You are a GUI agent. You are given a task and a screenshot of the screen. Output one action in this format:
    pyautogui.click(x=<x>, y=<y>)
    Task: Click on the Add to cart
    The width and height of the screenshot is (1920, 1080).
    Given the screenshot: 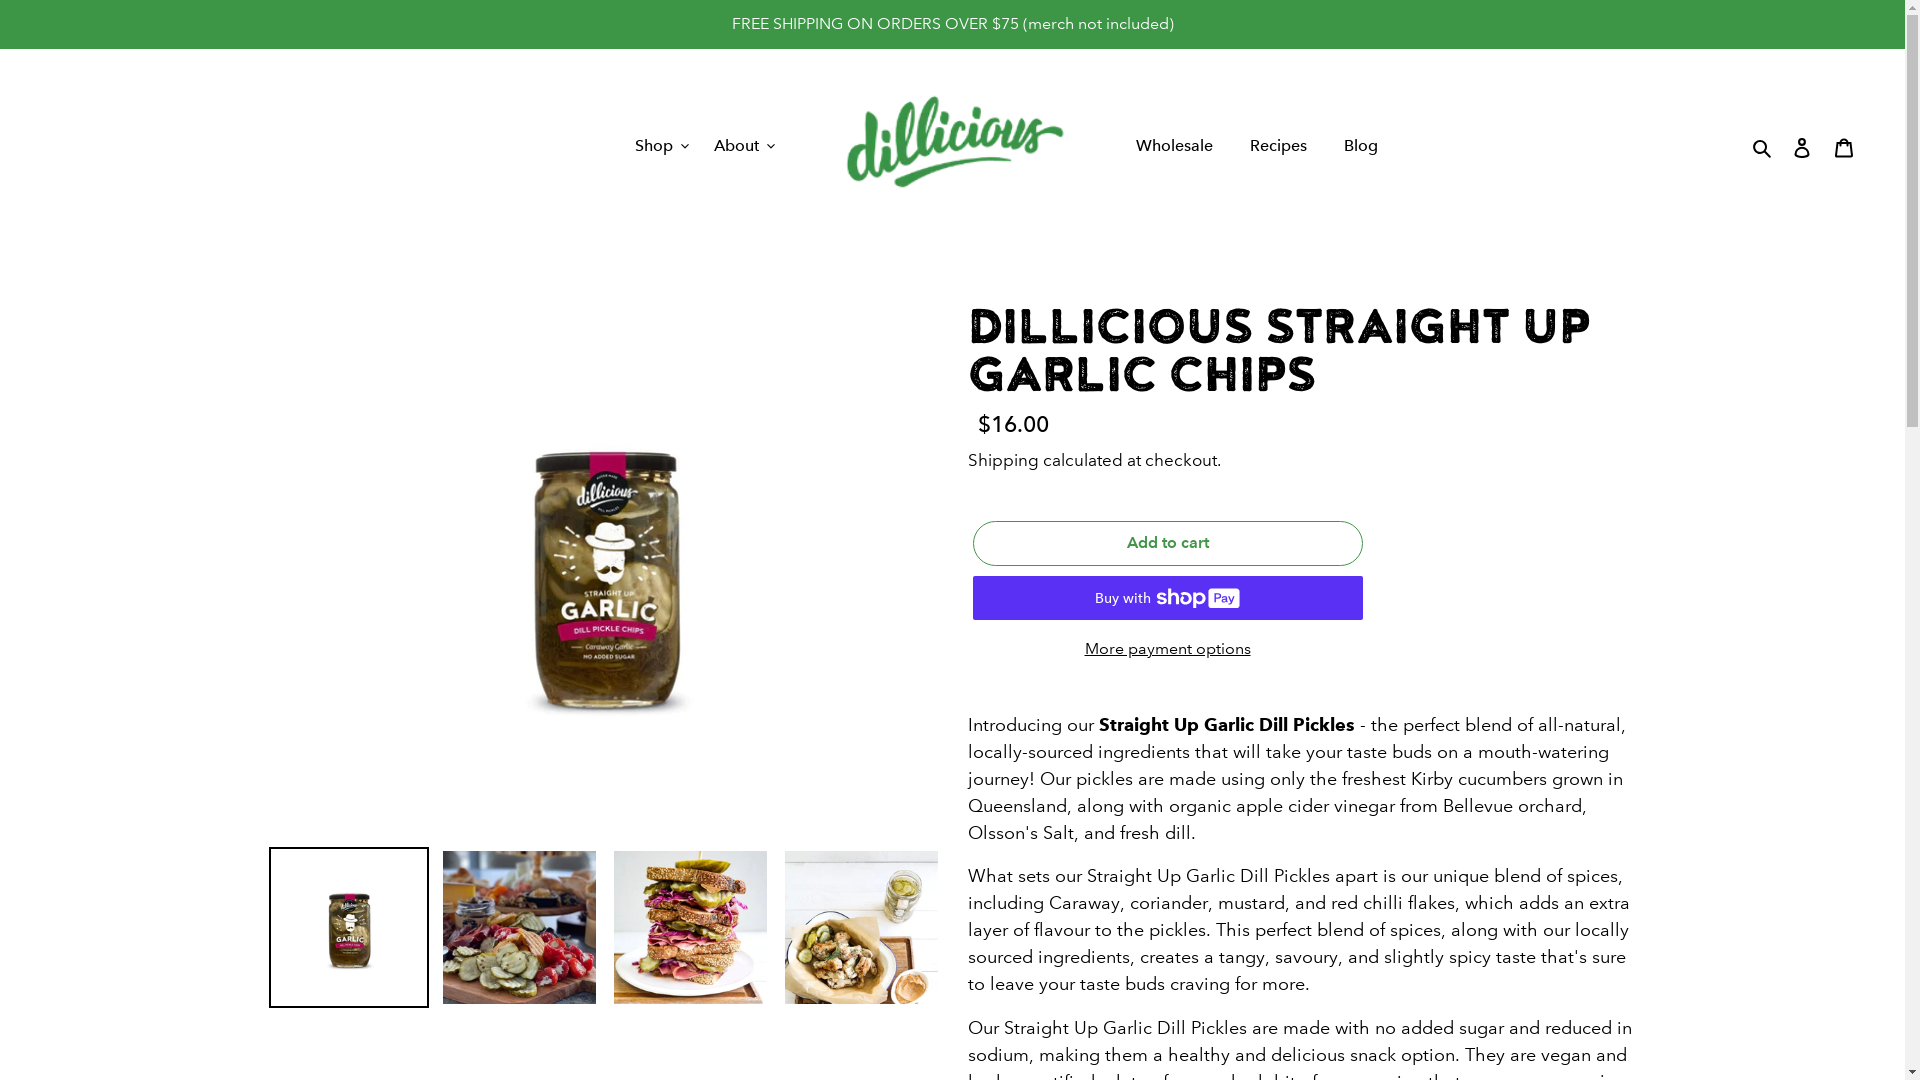 What is the action you would take?
    pyautogui.click(x=1167, y=543)
    